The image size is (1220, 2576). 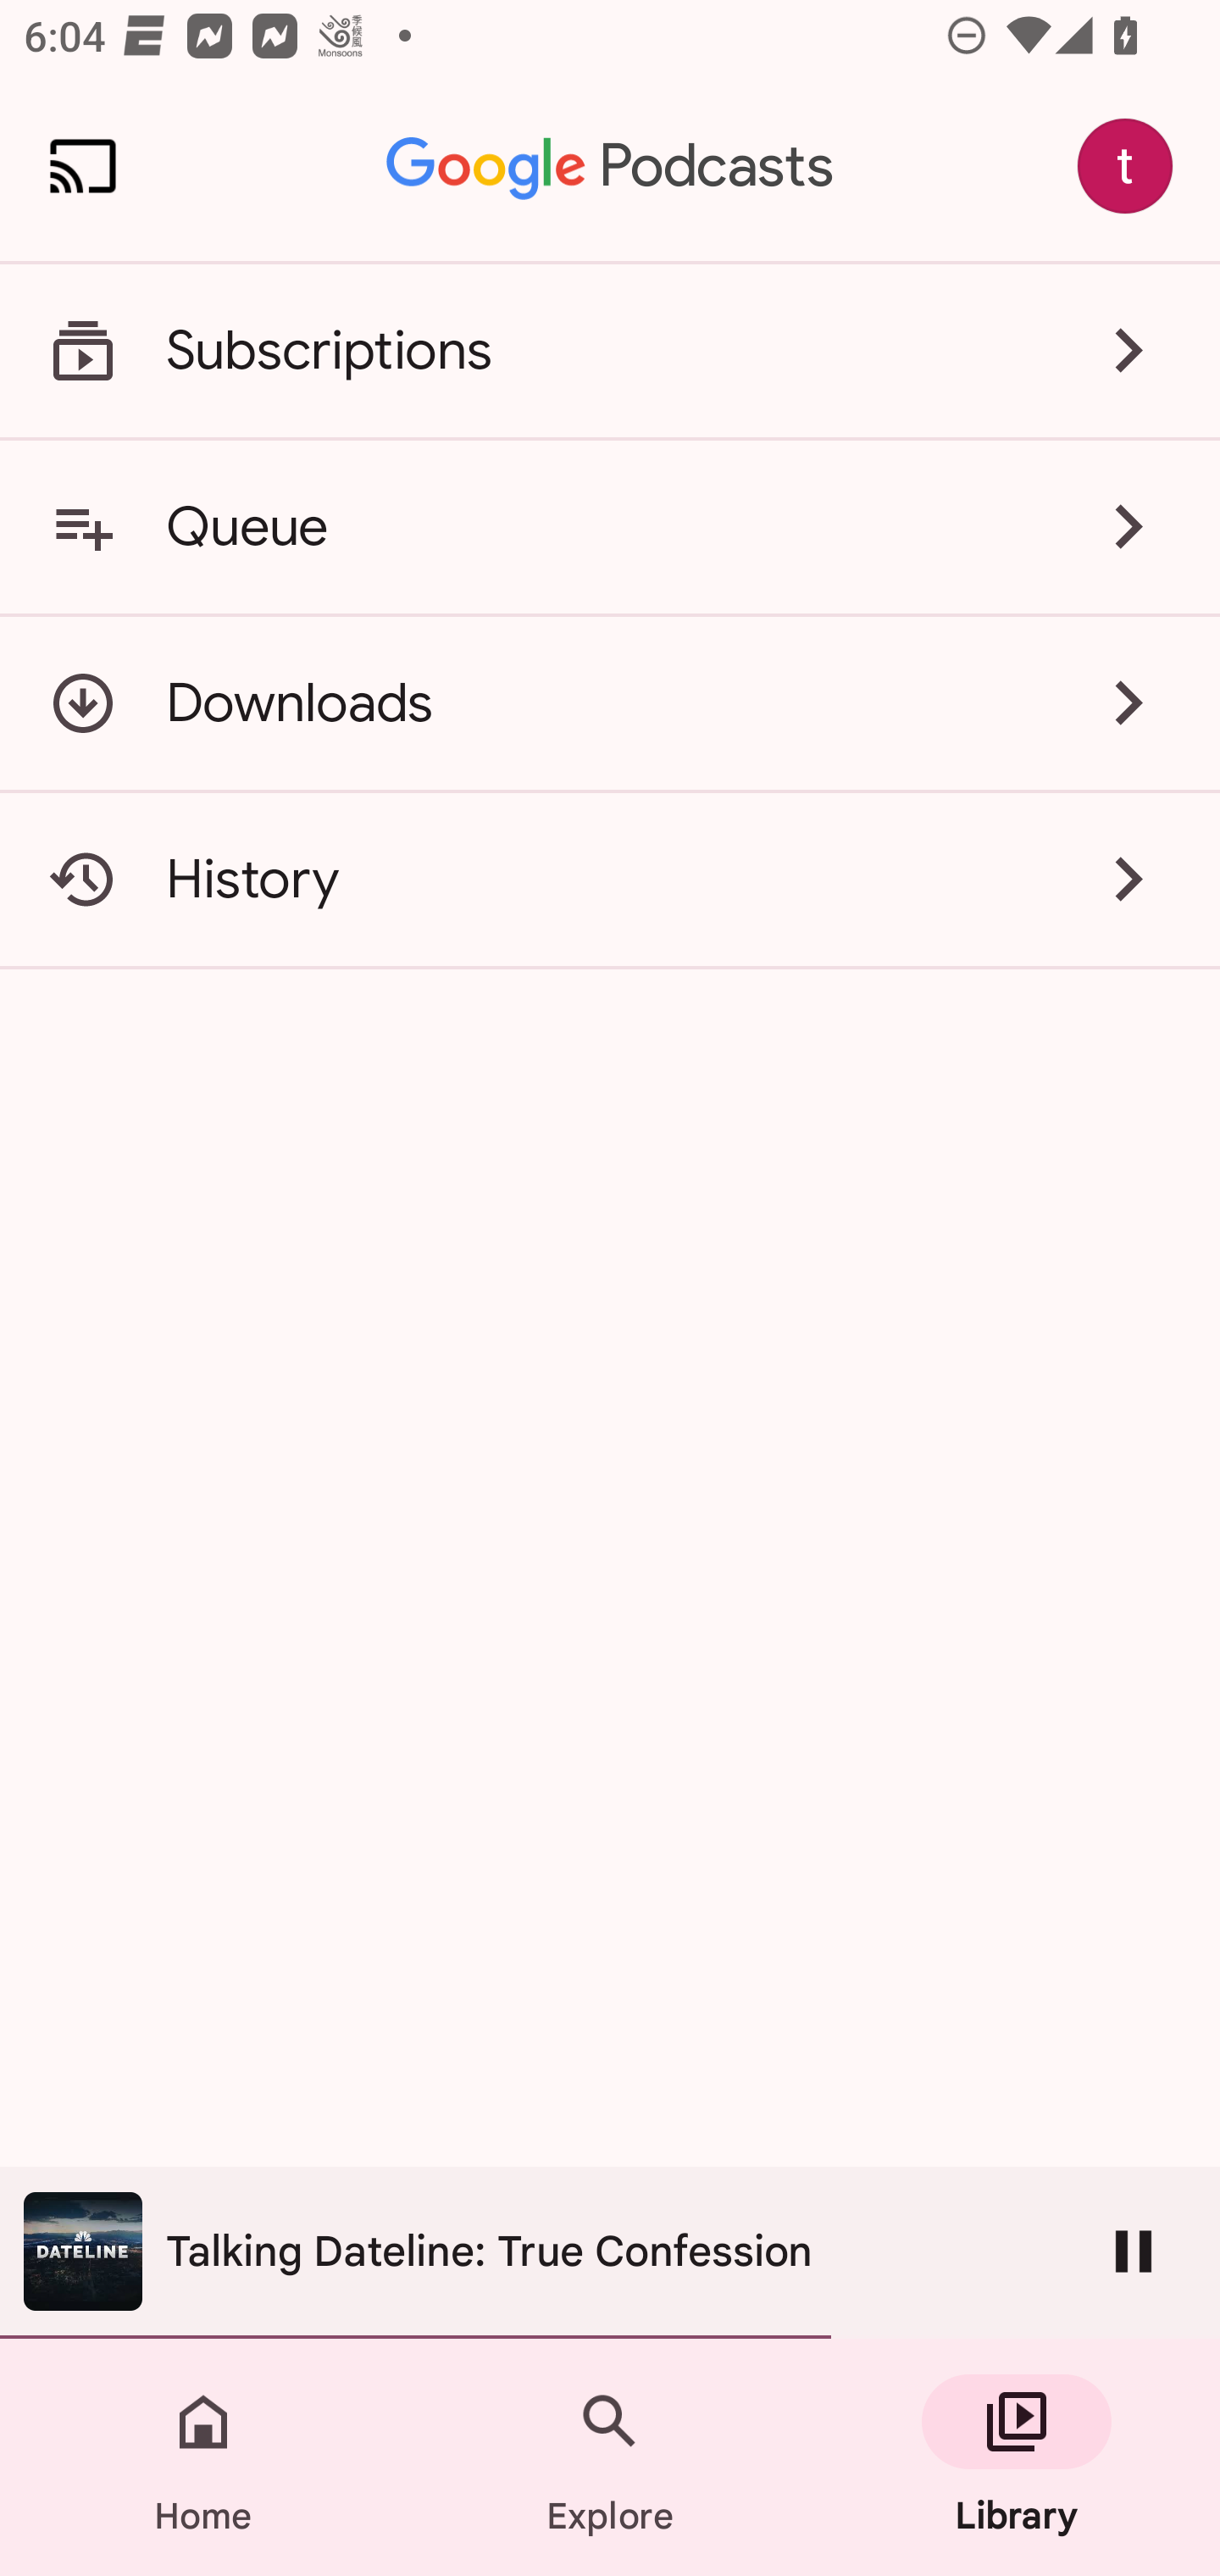 What do you see at coordinates (610, 703) in the screenshot?
I see `Downloads` at bounding box center [610, 703].